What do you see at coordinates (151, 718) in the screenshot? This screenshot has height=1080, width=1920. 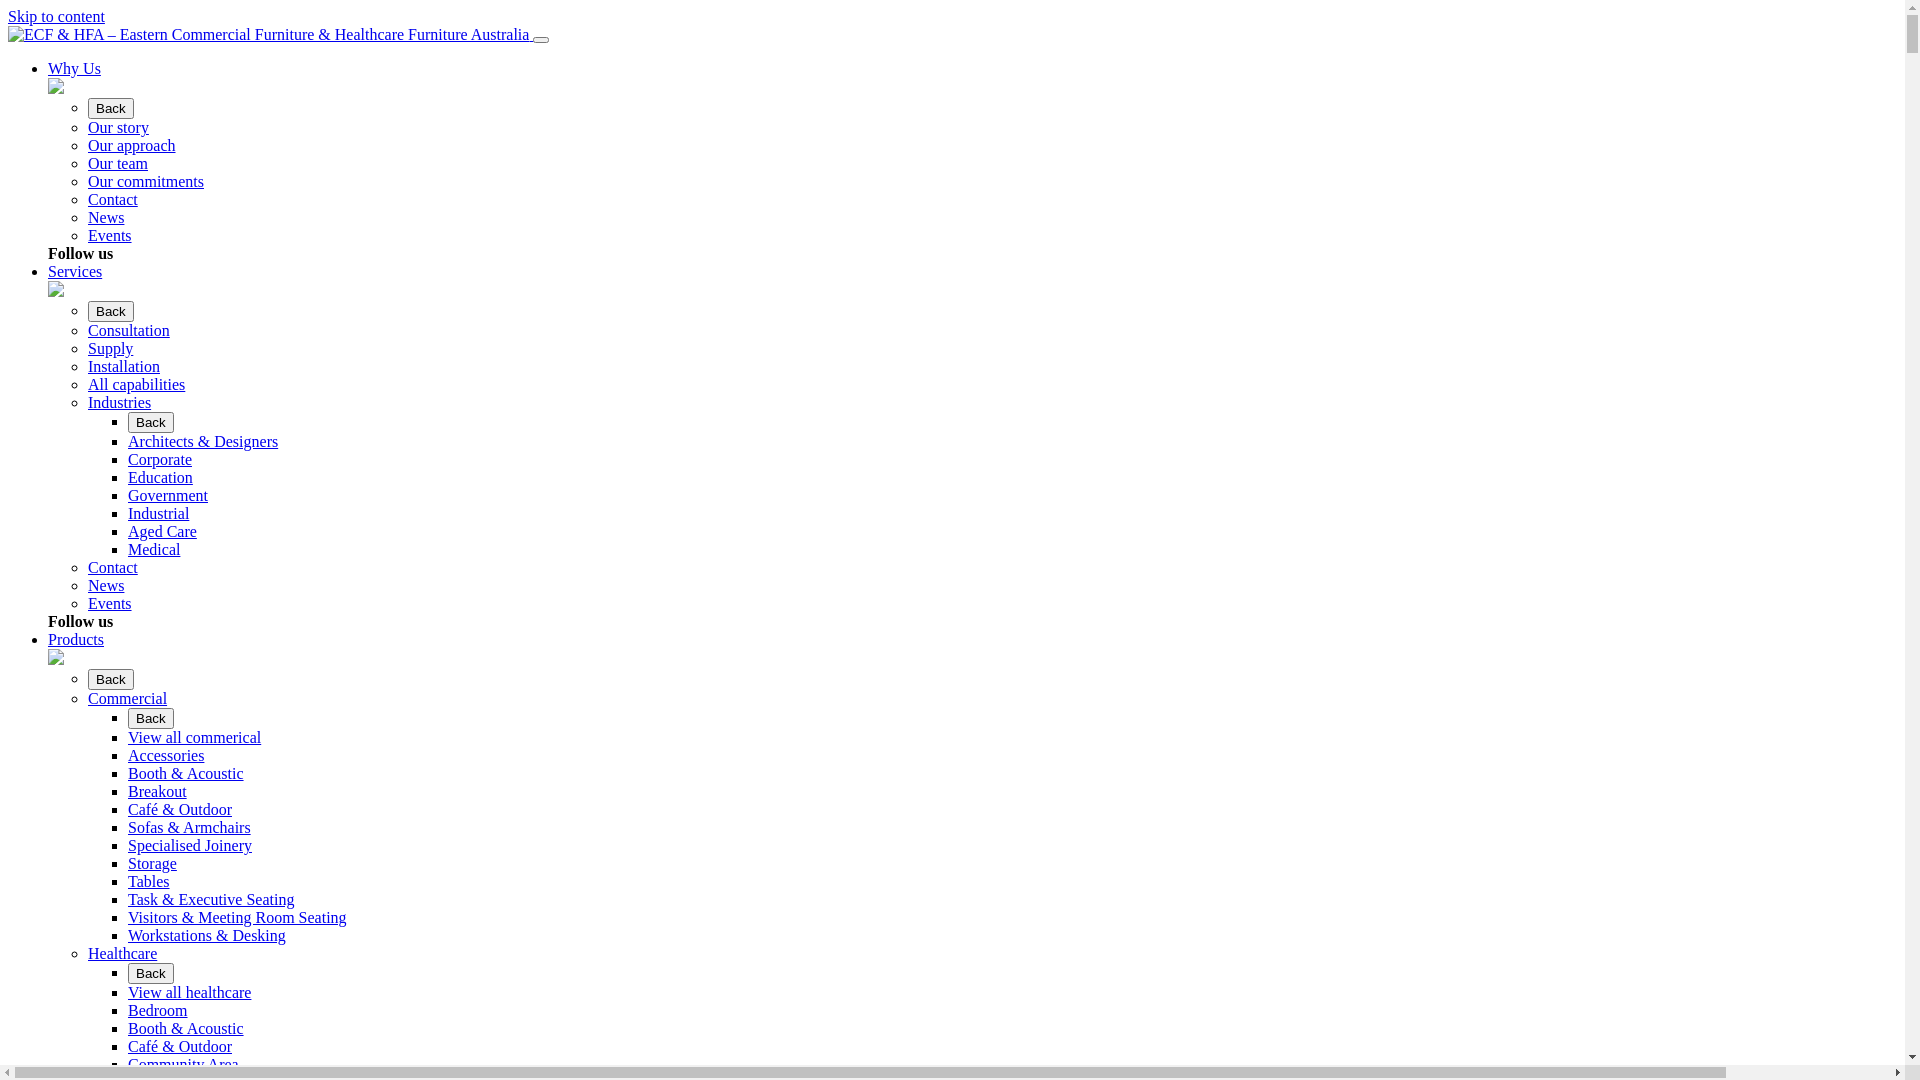 I see `Back` at bounding box center [151, 718].